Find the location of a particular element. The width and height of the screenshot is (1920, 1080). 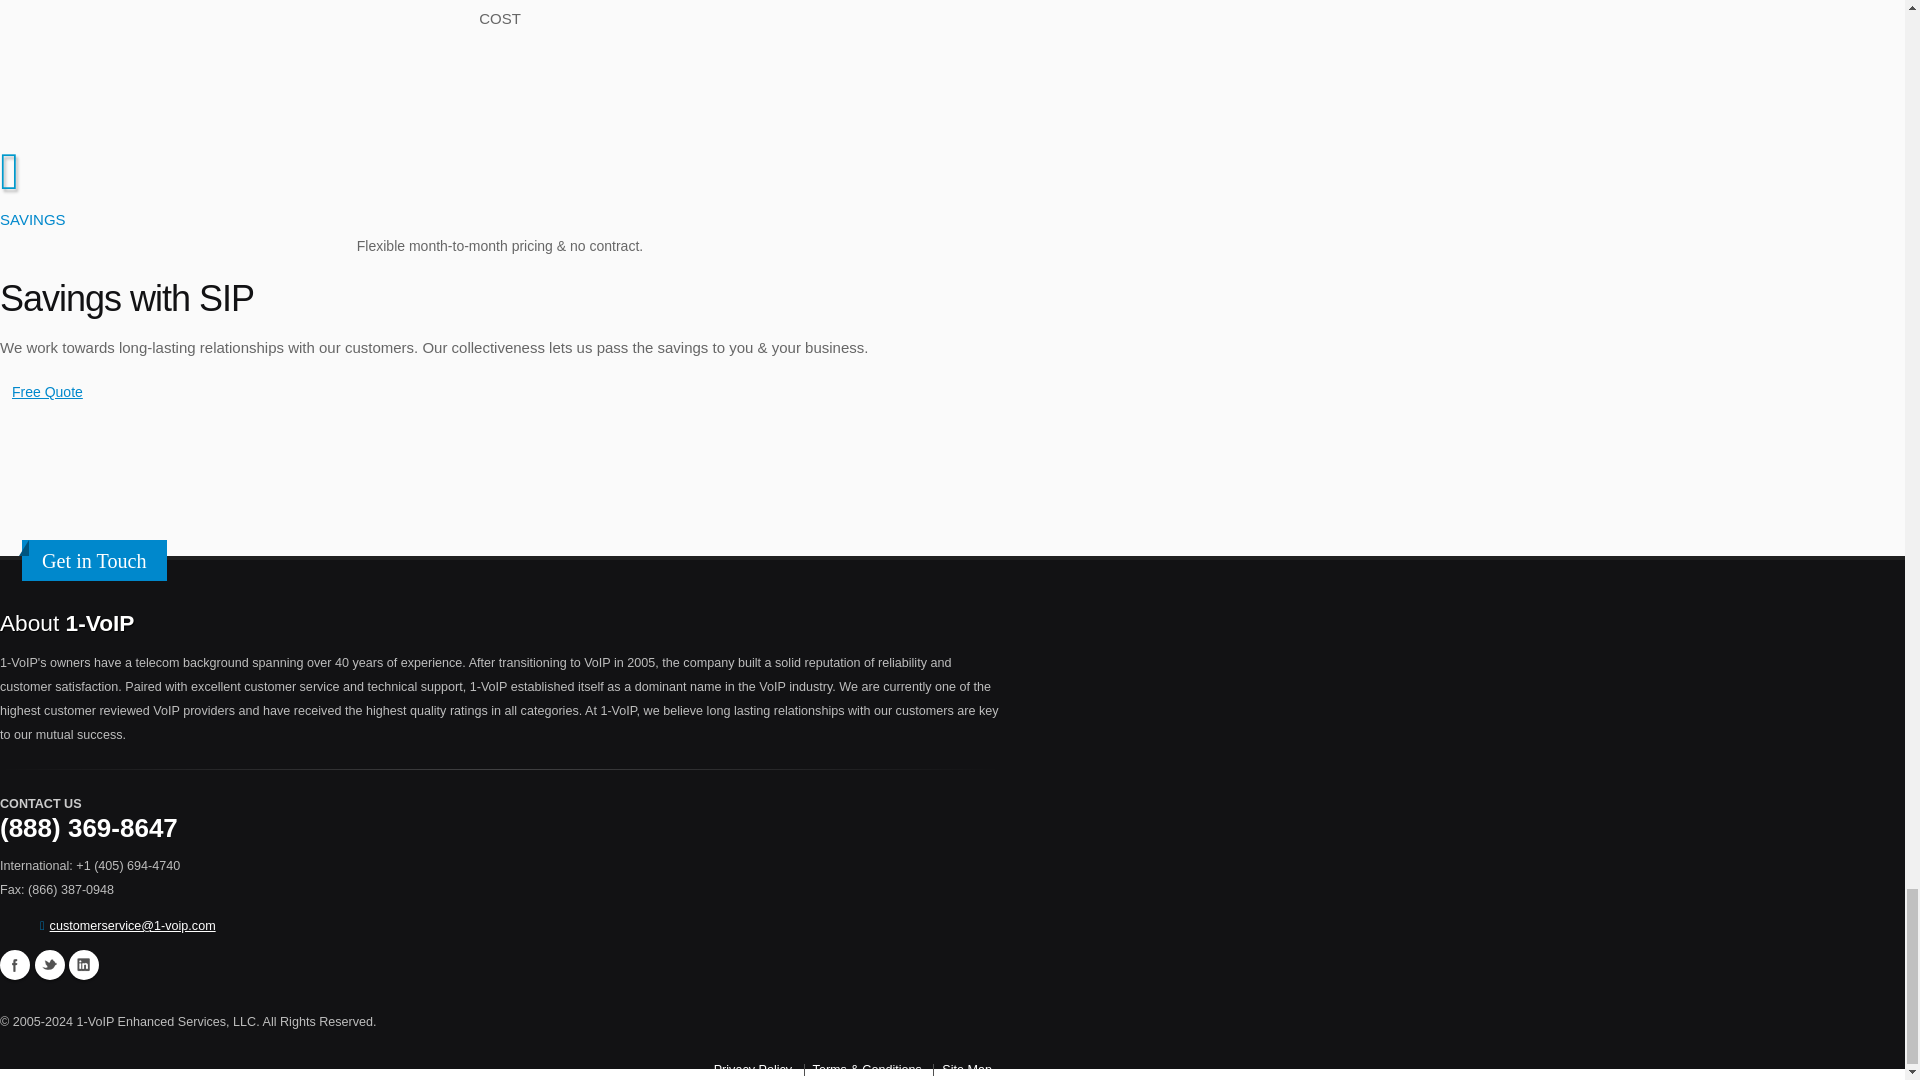

Privacy Policy is located at coordinates (752, 1069).